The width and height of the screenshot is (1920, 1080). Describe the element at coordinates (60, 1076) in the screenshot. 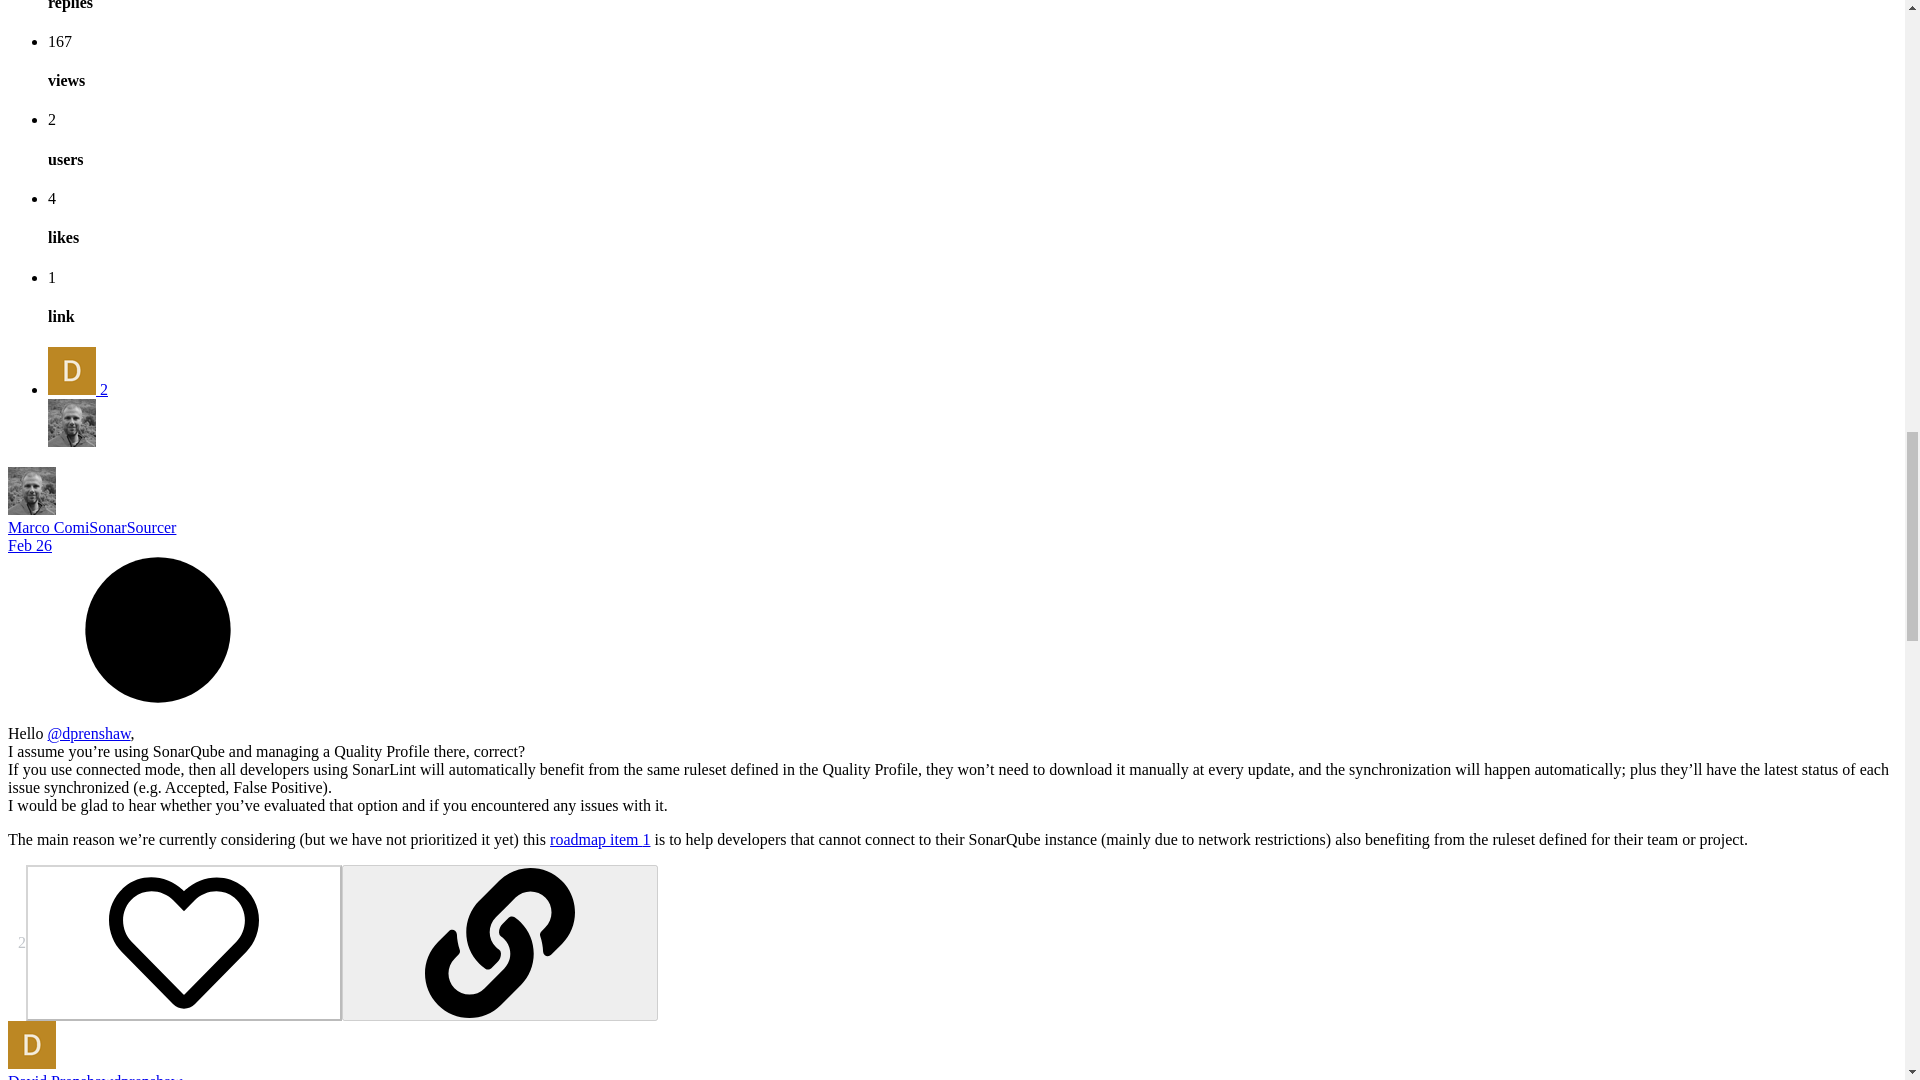

I see `David Prenshaw` at that location.